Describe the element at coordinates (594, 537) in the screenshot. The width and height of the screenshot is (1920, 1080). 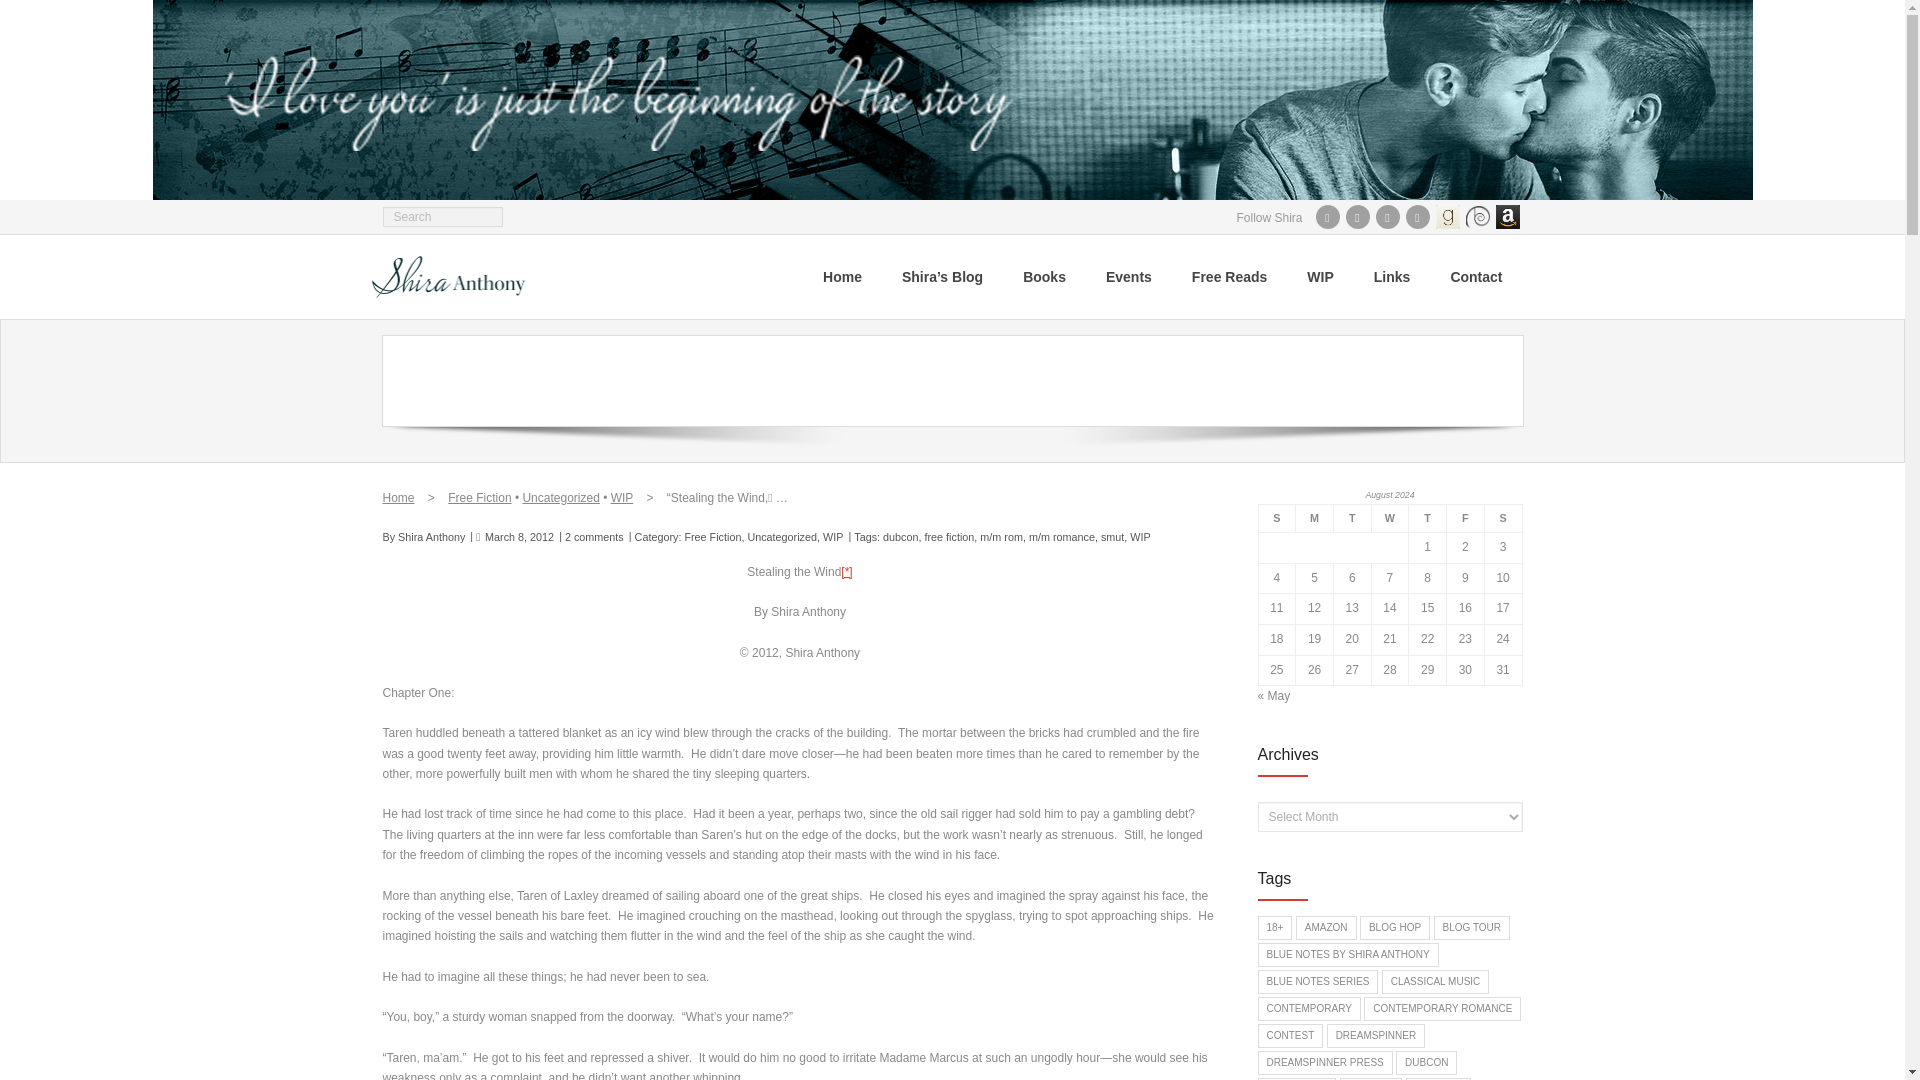
I see `2 comments` at that location.